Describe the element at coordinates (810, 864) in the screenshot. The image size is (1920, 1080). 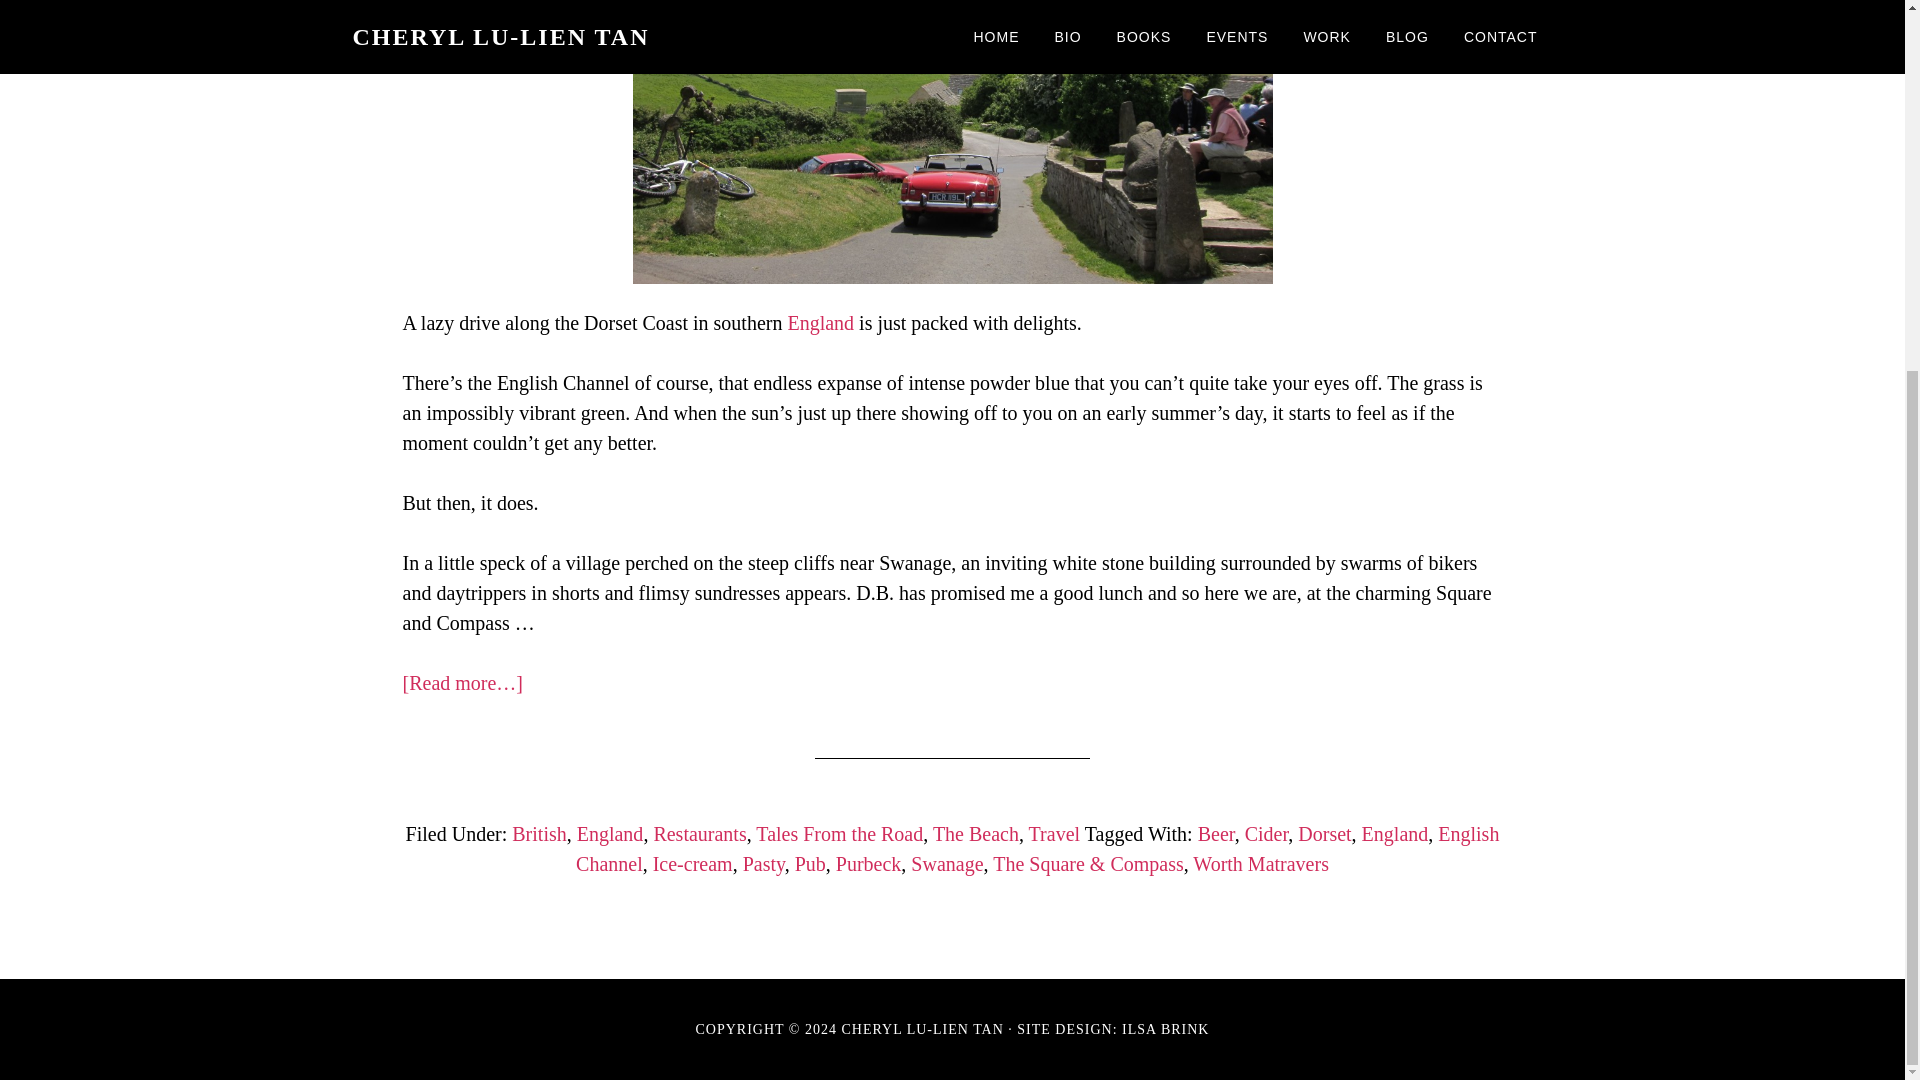
I see `Pub` at that location.